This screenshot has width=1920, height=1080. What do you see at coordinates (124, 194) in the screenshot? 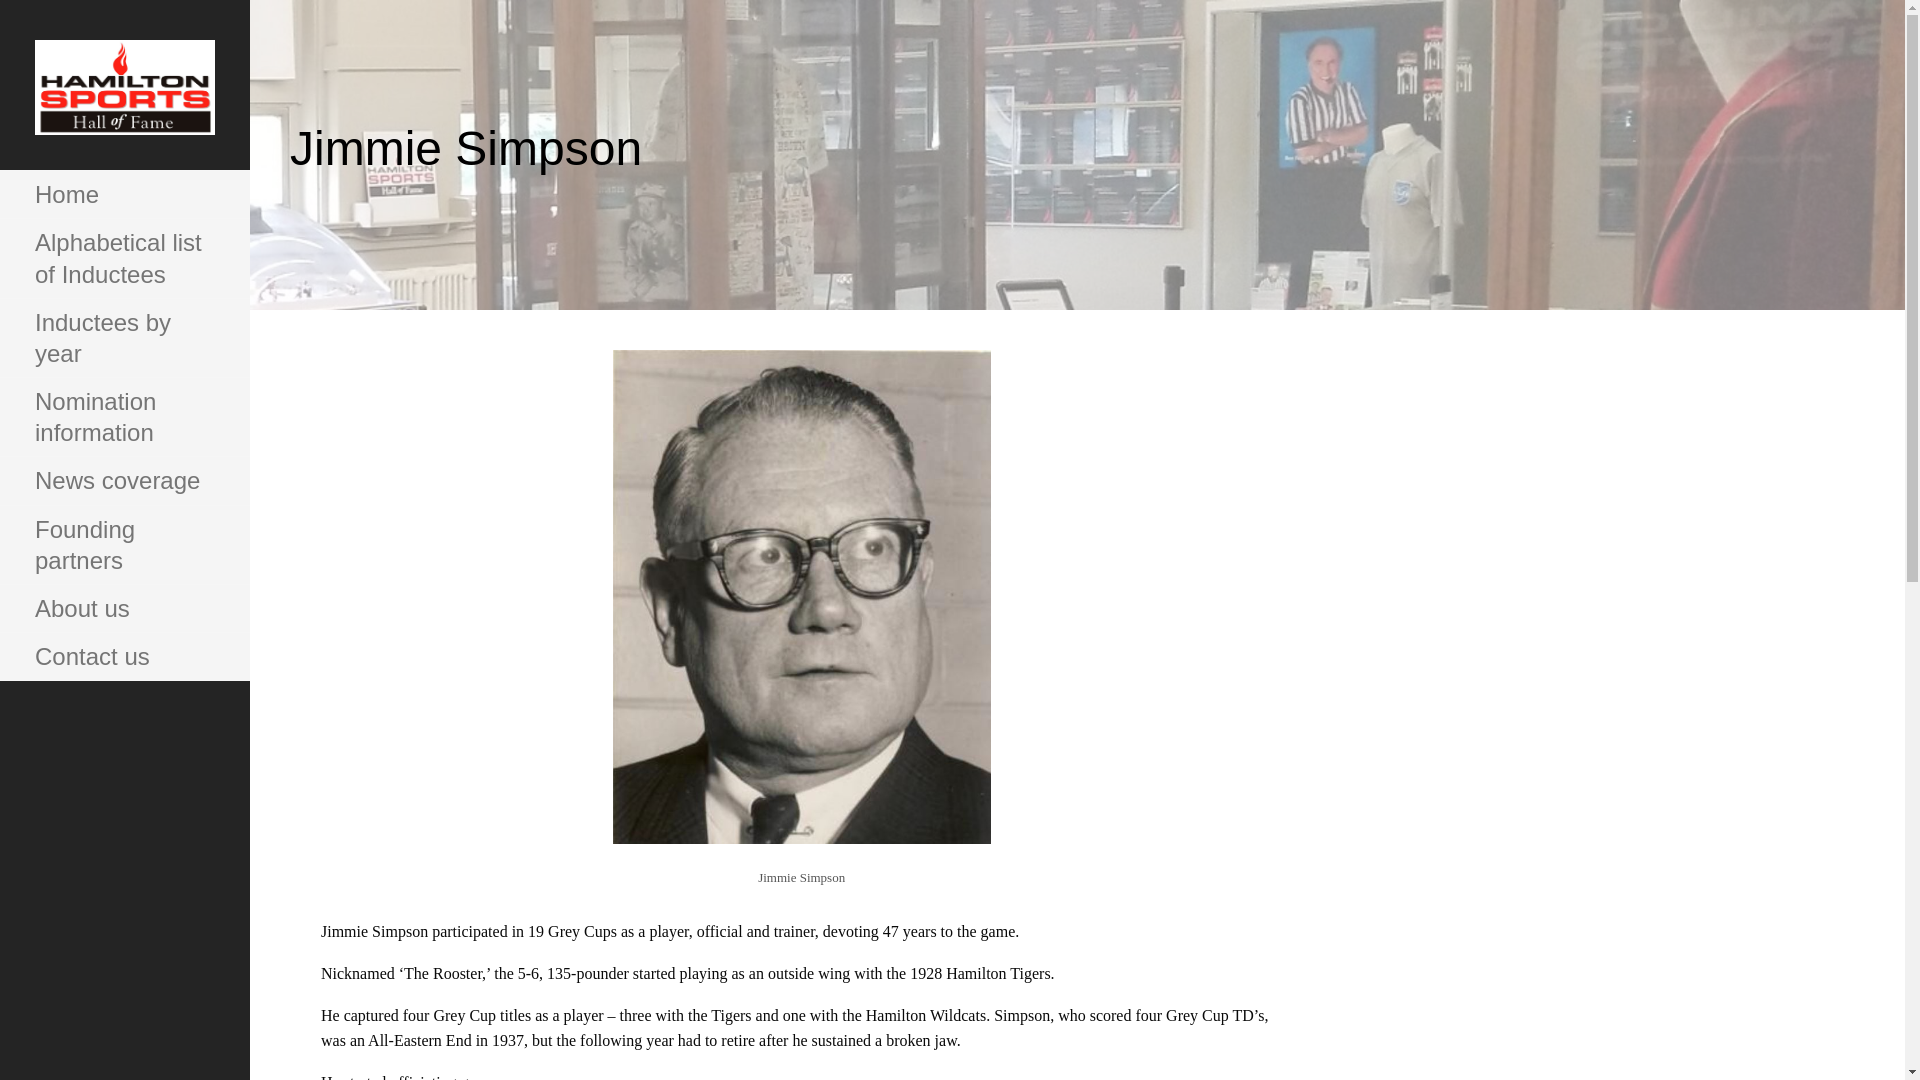
I see `Home` at bounding box center [124, 194].